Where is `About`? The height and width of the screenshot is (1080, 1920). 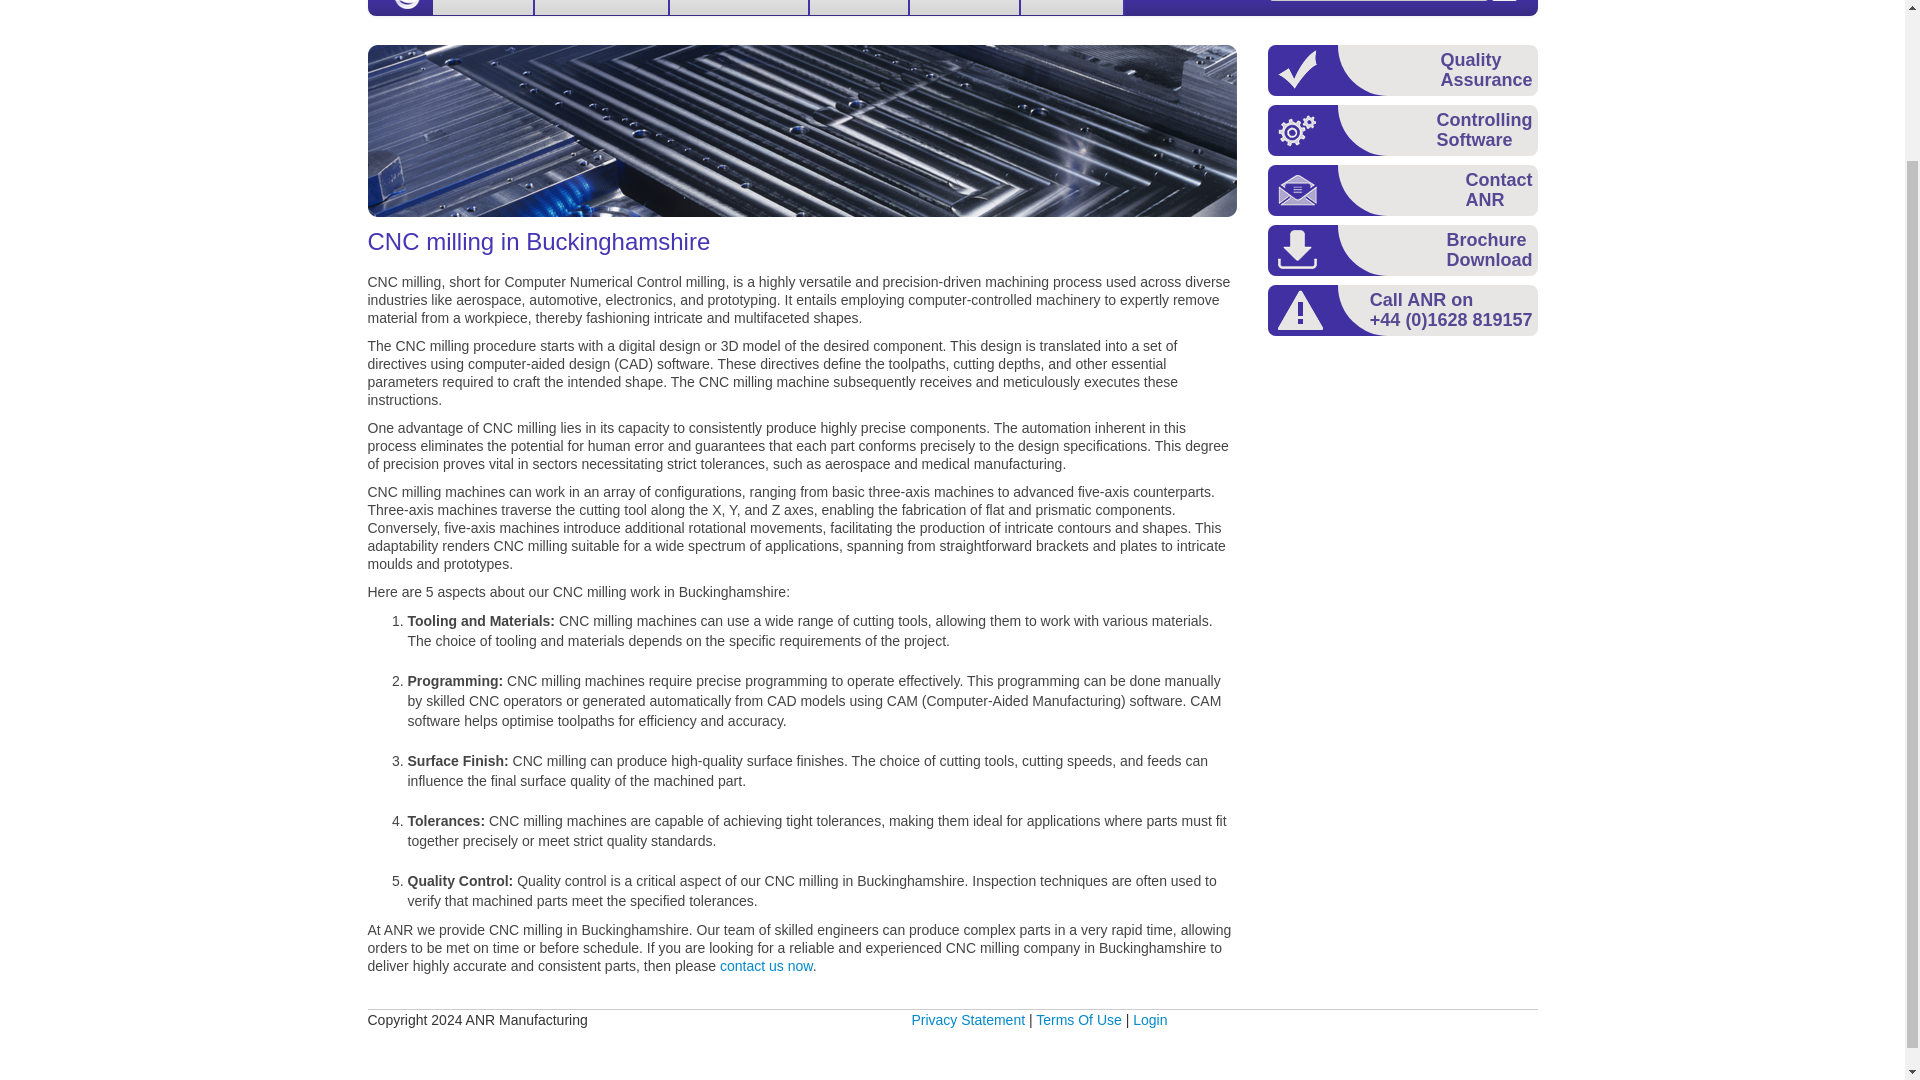 About is located at coordinates (1491, 247).